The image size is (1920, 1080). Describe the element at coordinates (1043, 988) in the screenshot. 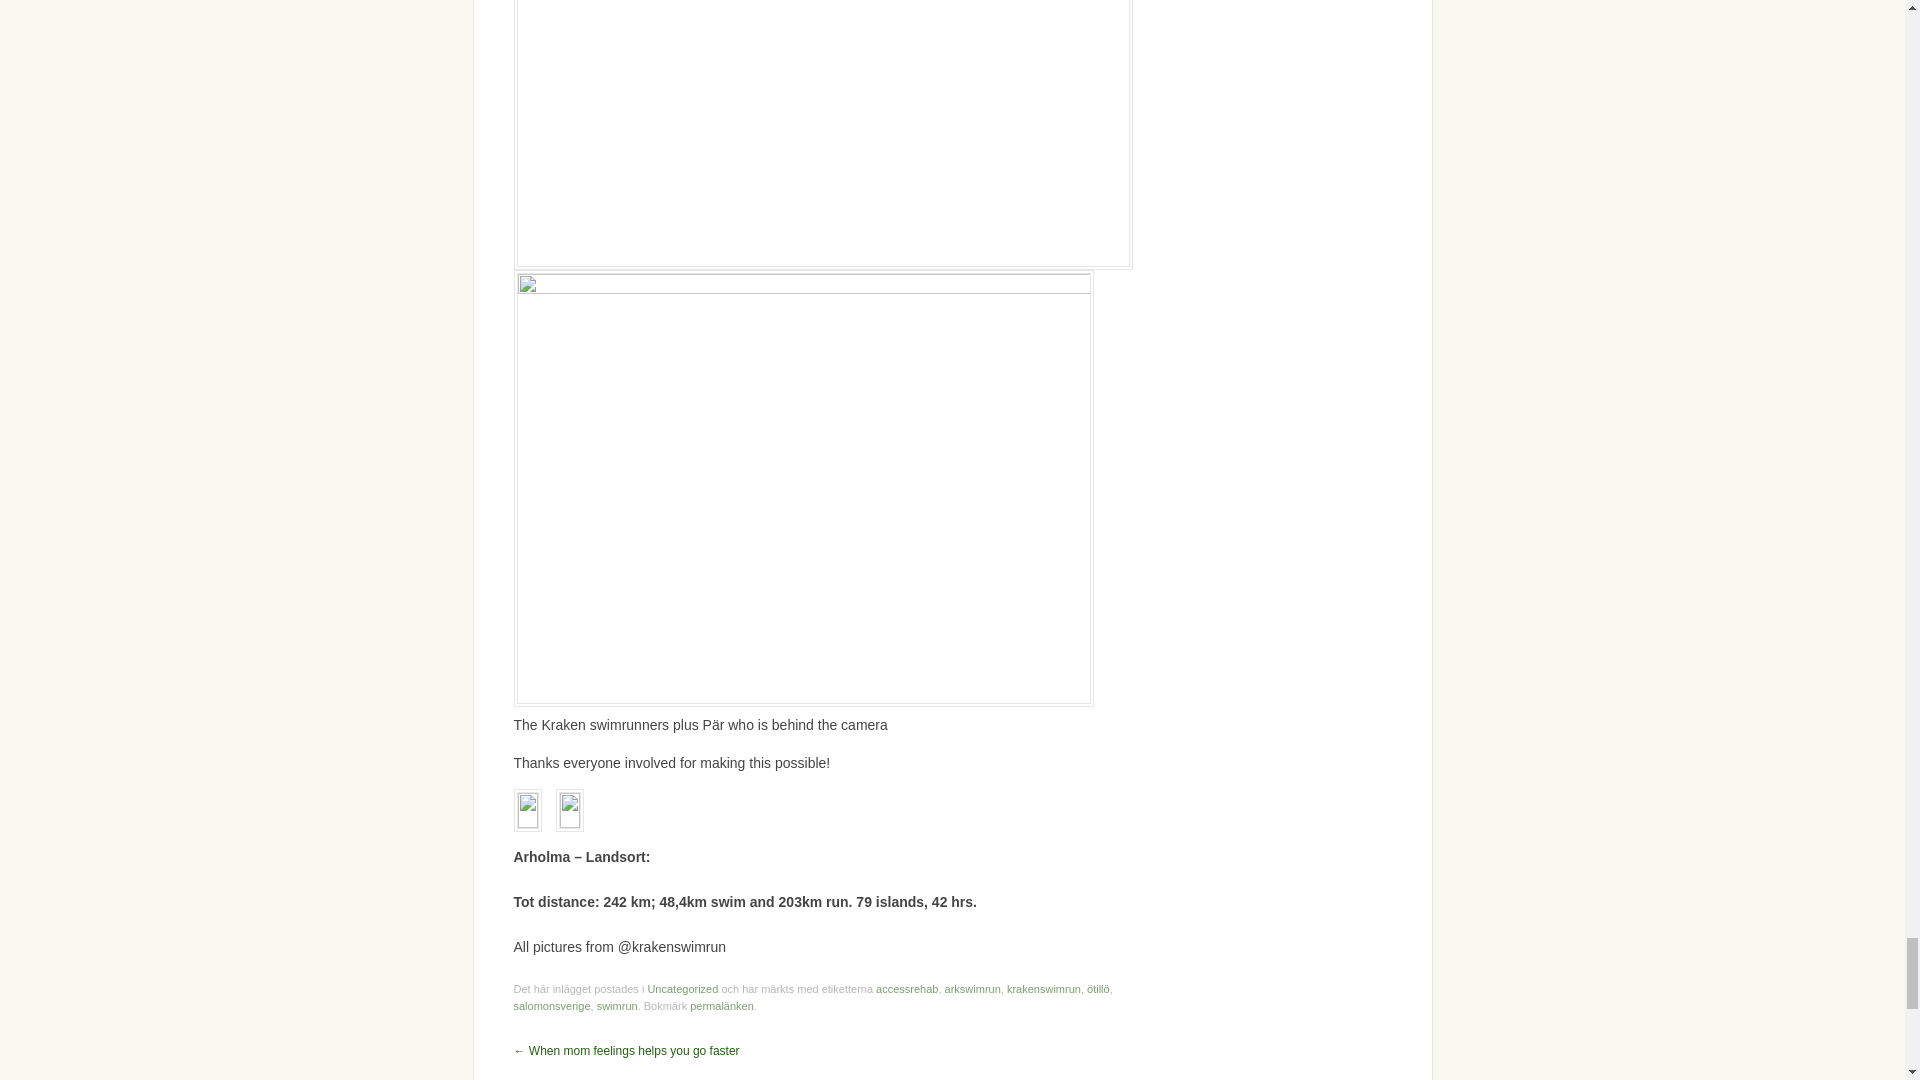

I see `krakenswimrun` at that location.